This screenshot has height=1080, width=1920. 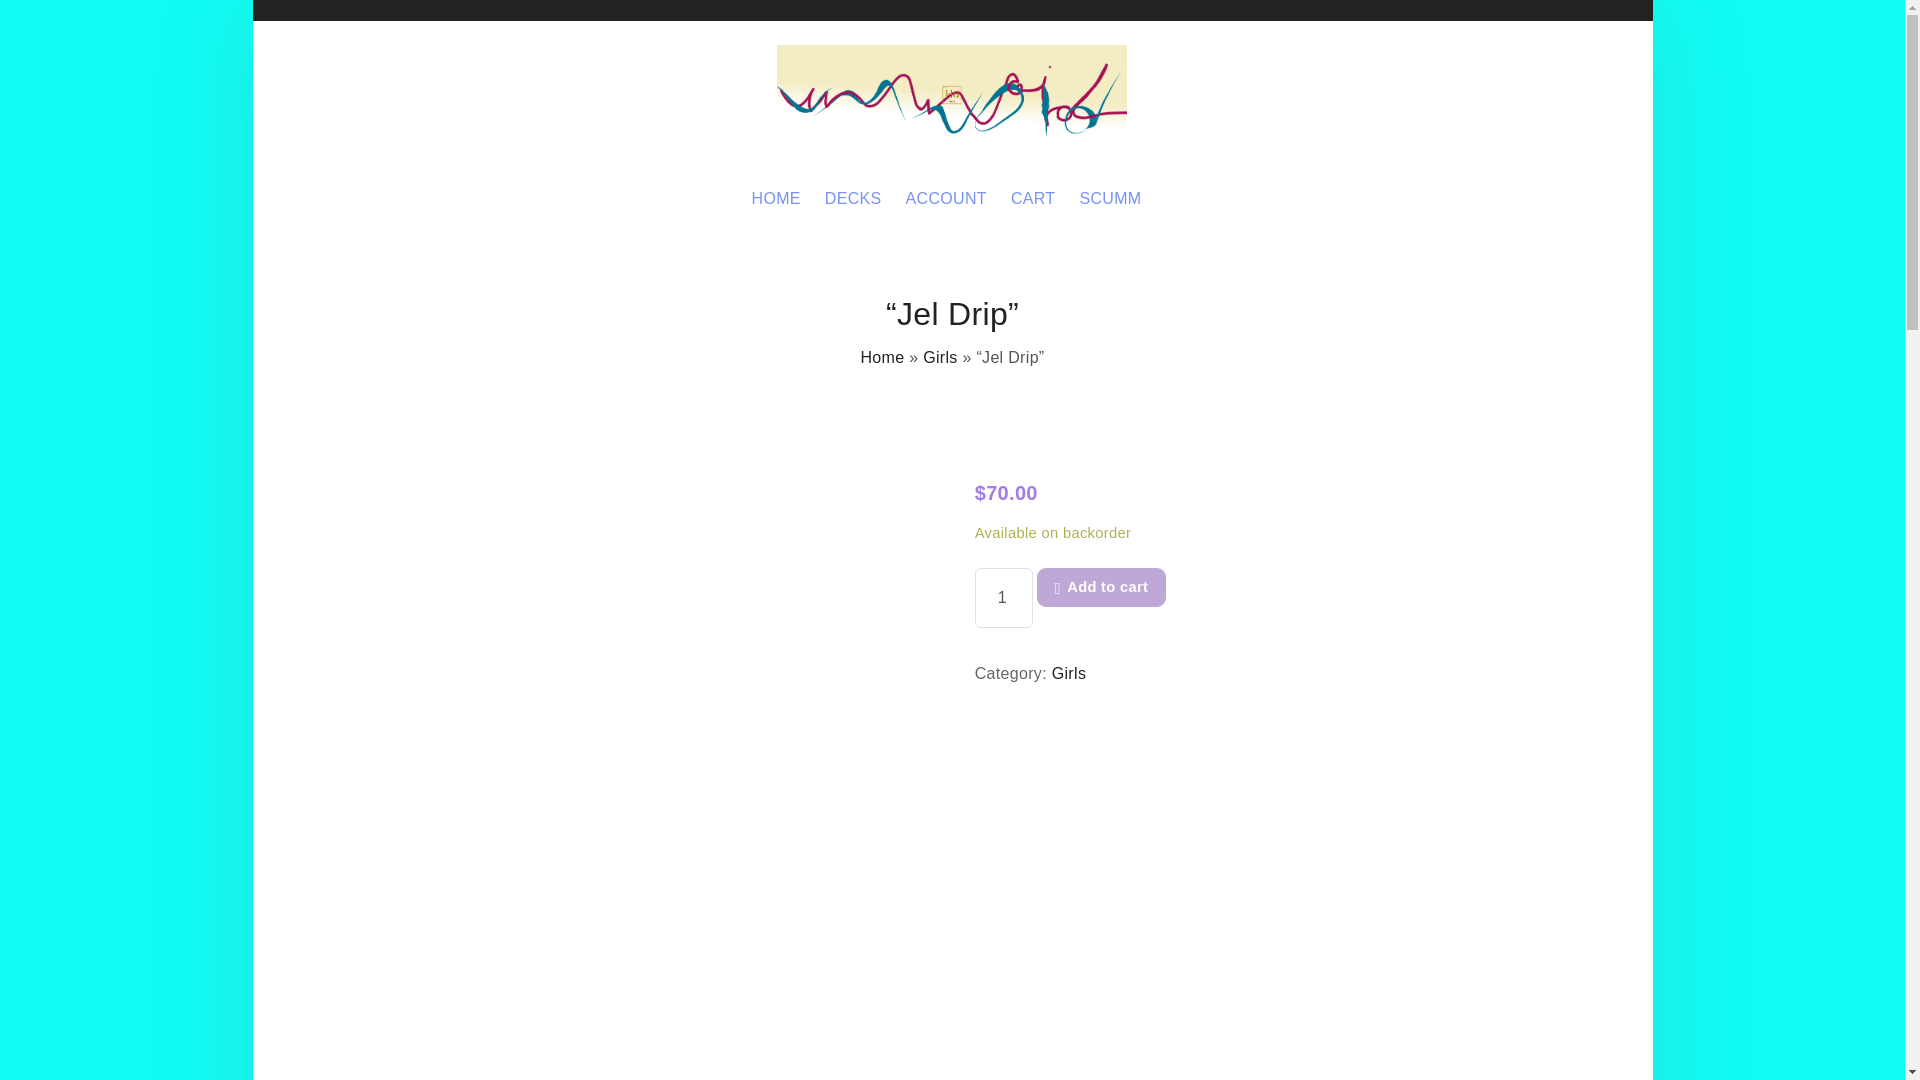 I want to click on DECKS, so click(x=853, y=199).